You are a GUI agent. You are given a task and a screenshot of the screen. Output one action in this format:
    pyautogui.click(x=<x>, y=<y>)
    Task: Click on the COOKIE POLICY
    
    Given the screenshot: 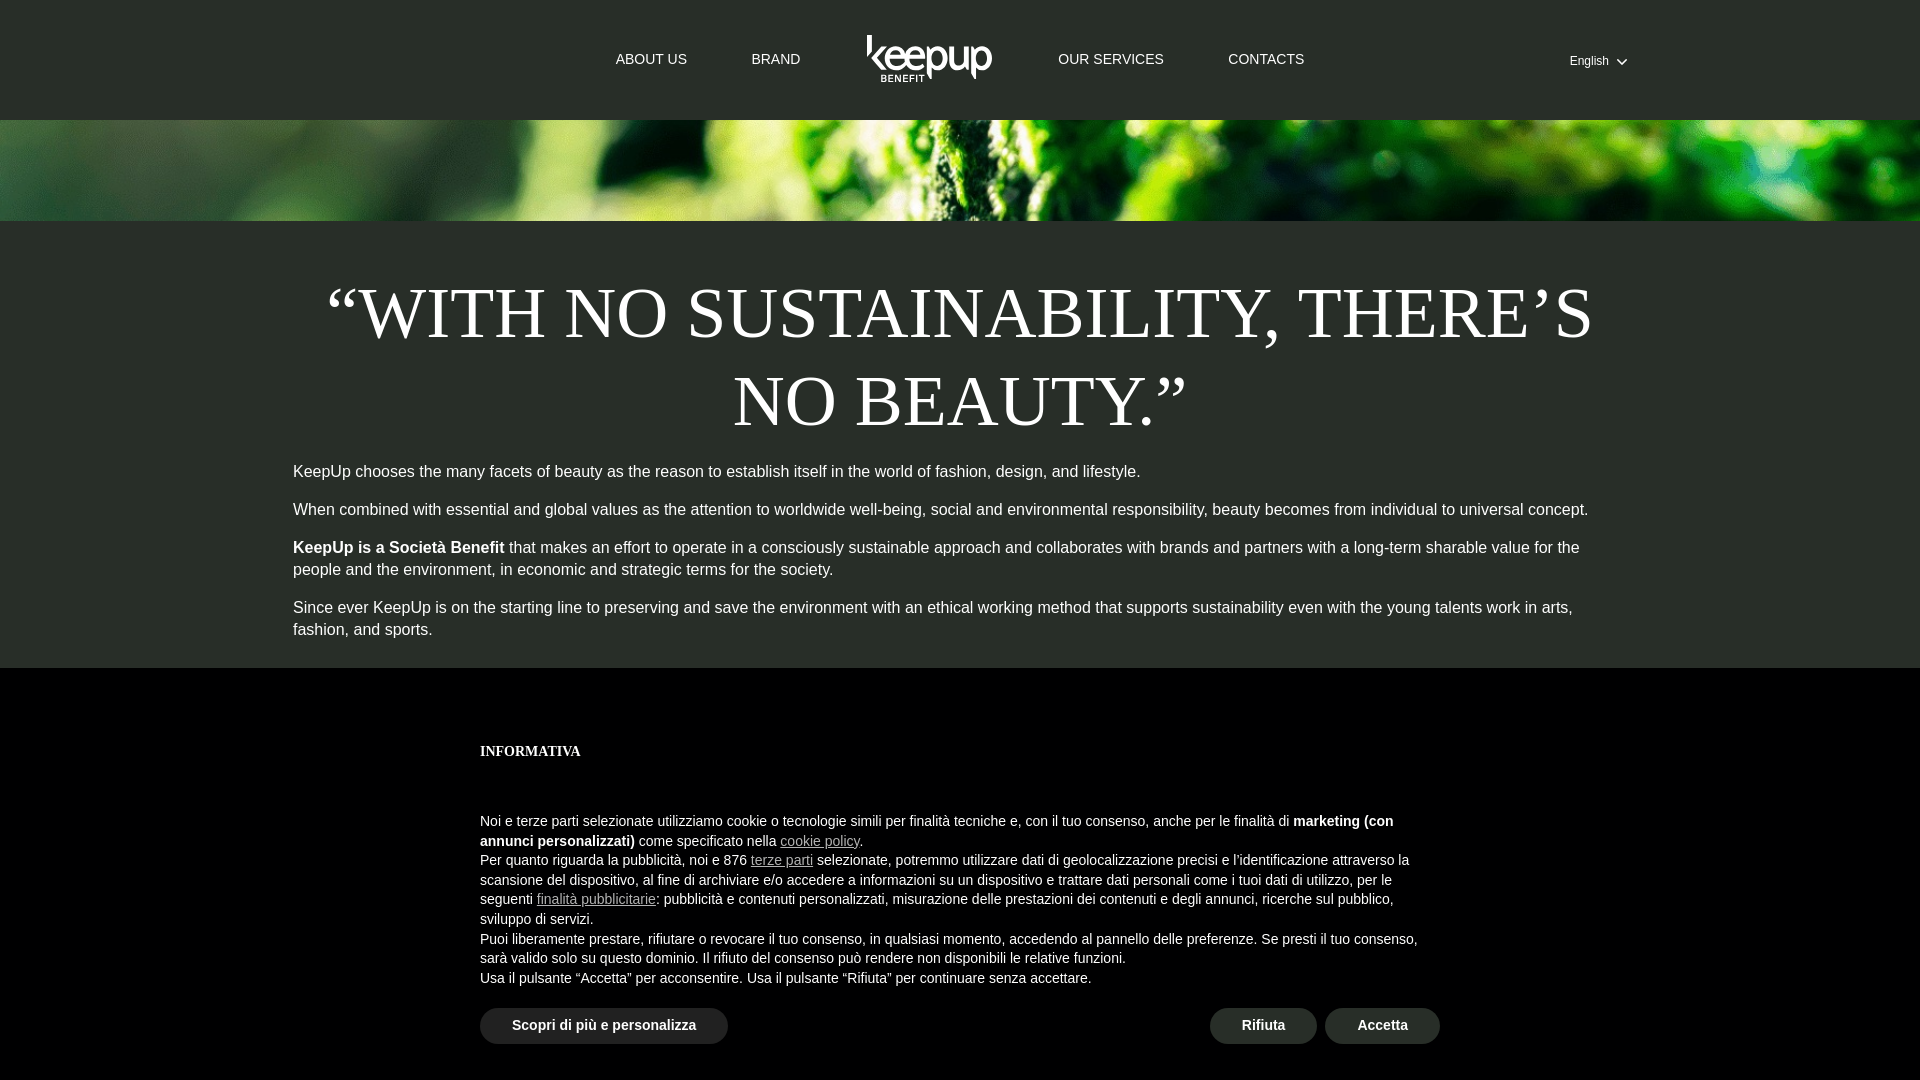 What is the action you would take?
    pyautogui.click(x=1348, y=1054)
    